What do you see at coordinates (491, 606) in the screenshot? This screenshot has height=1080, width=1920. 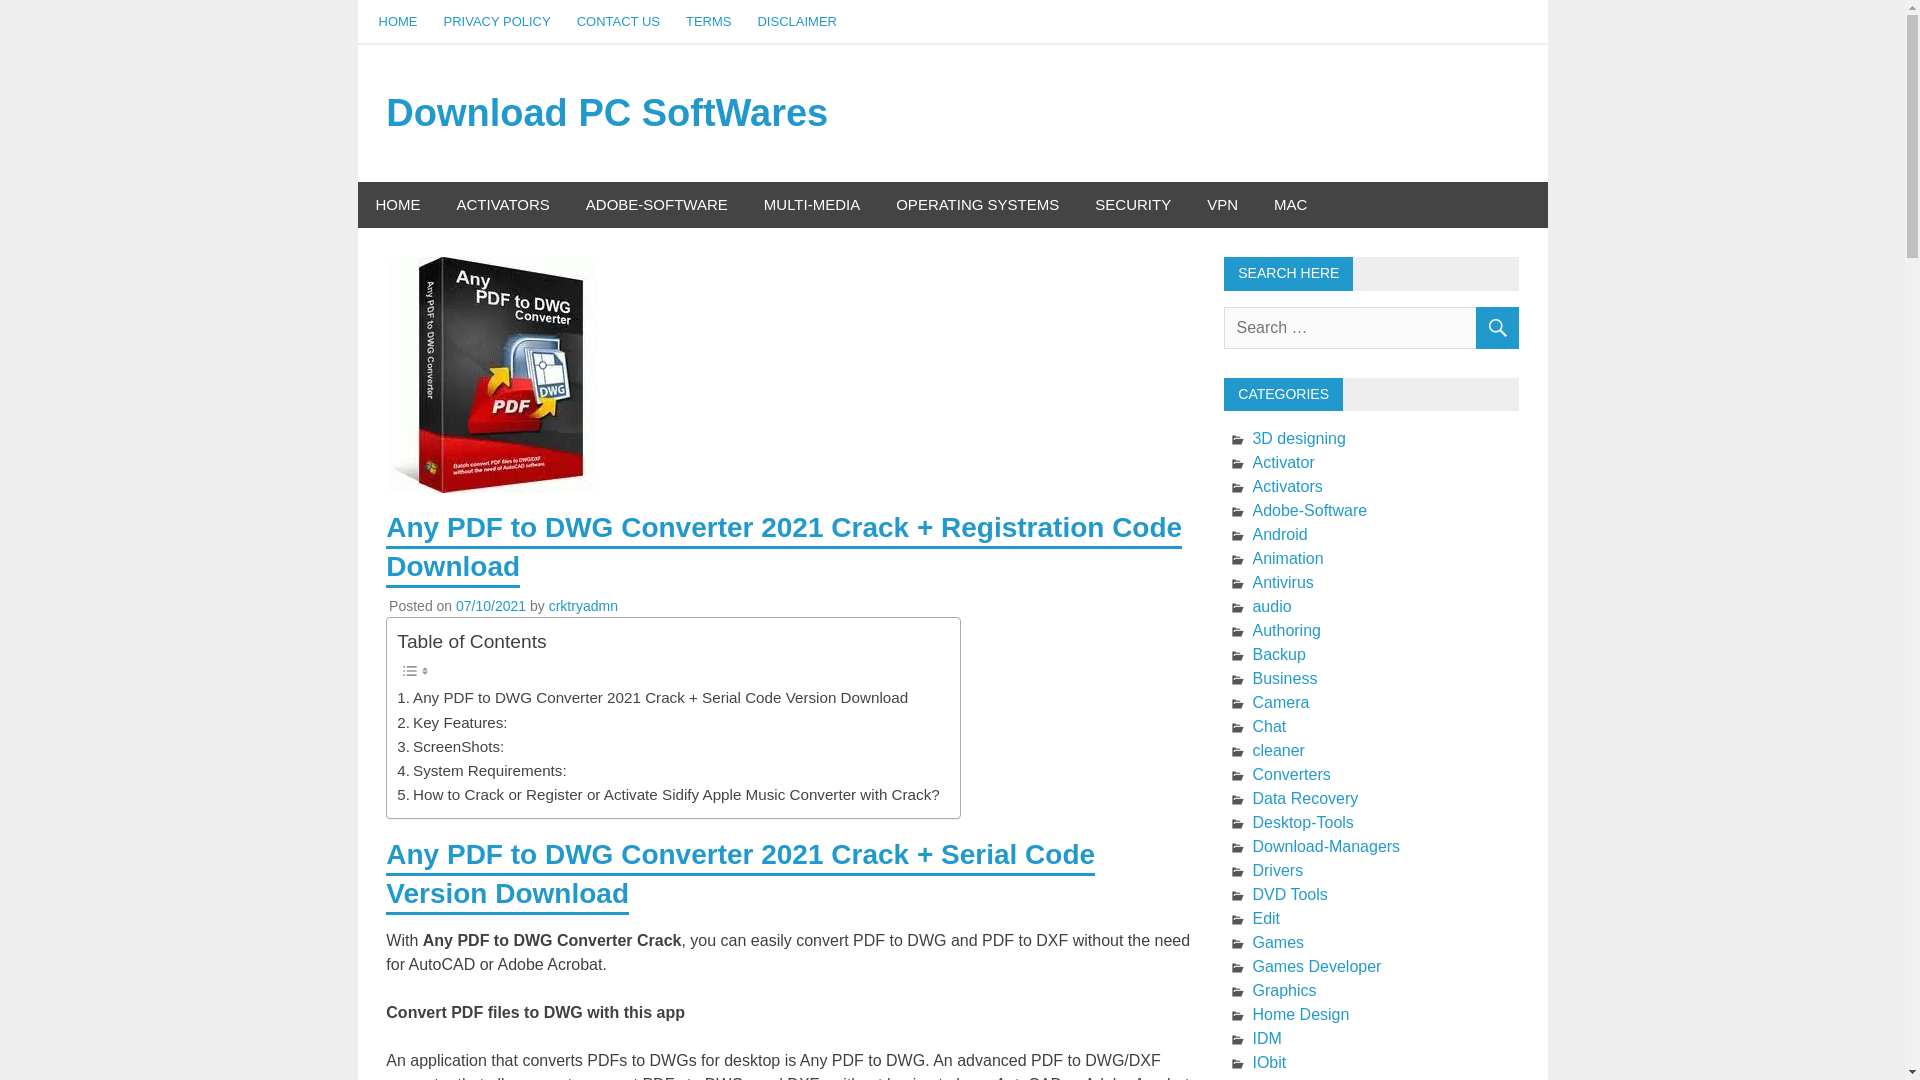 I see `12:05 pm` at bounding box center [491, 606].